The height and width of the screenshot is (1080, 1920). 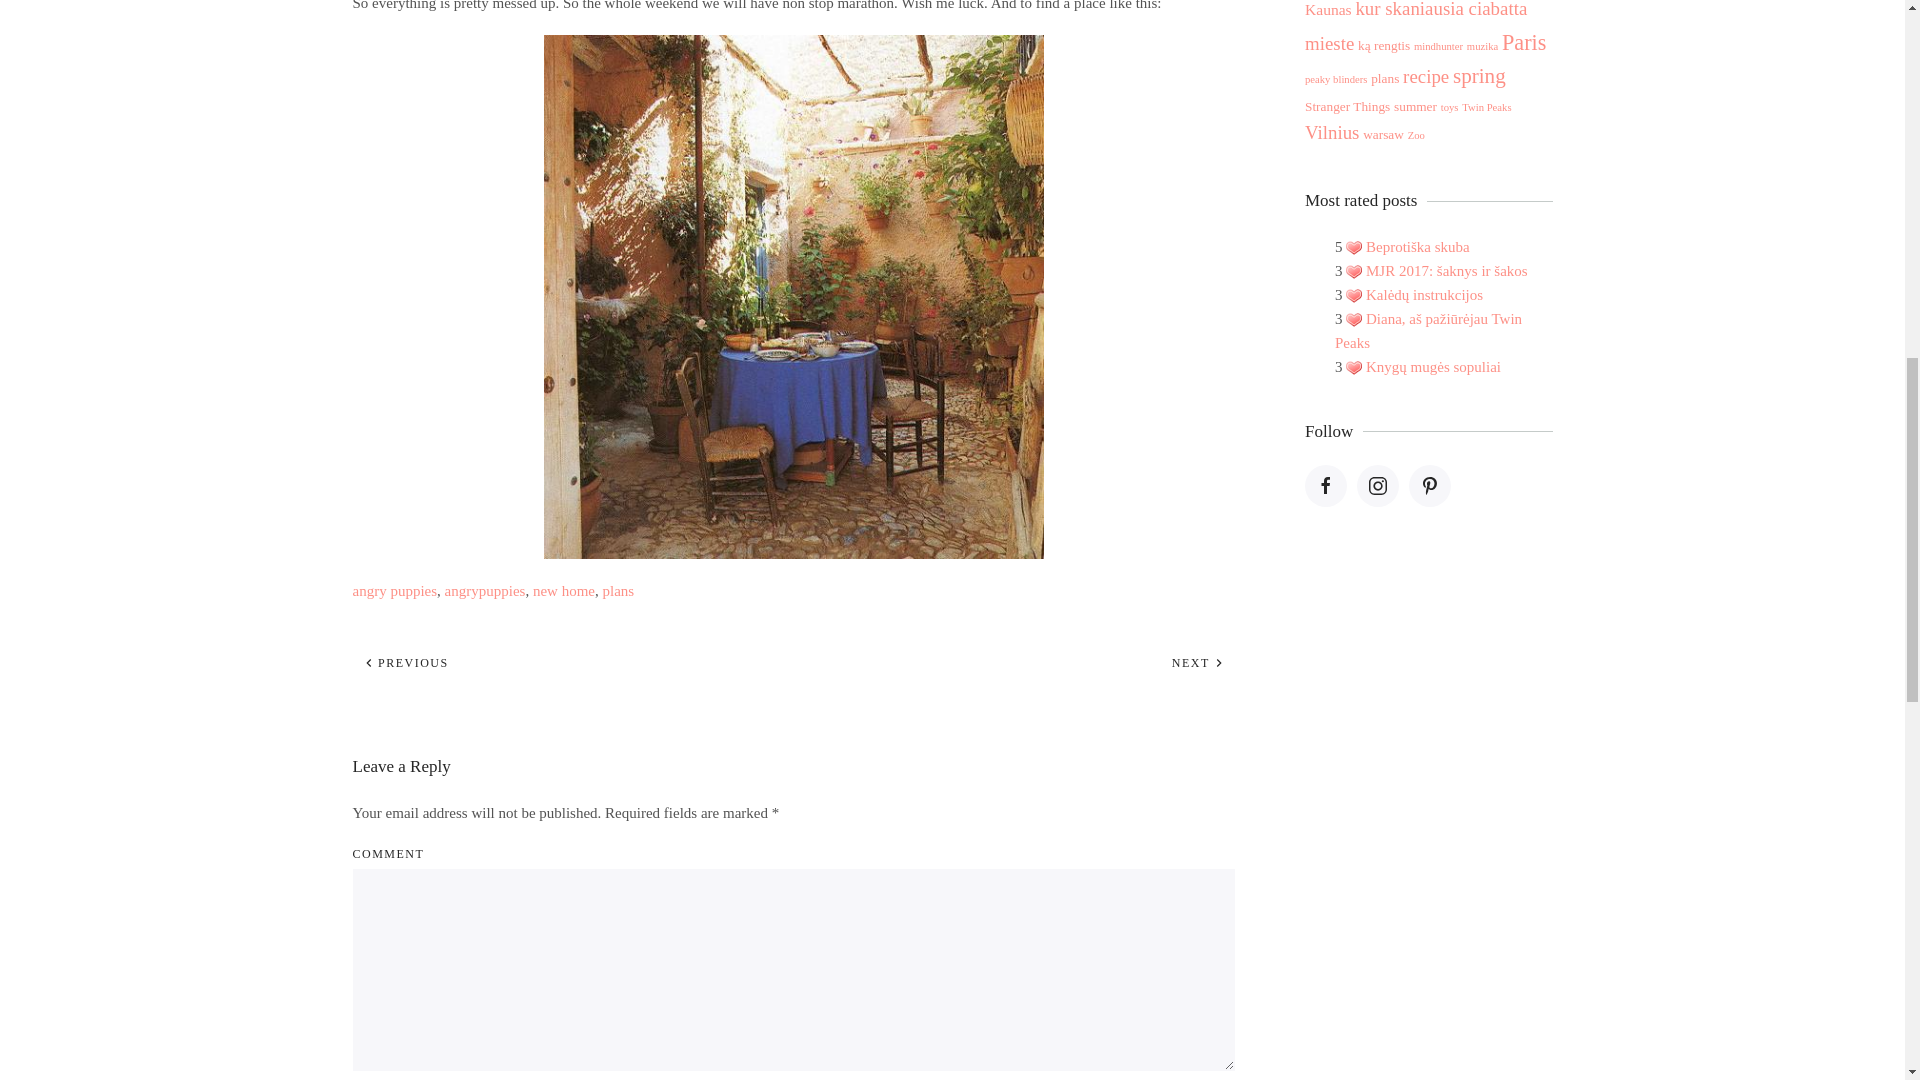 I want to click on 3 votes, average: 1.00 out of 1, so click(x=1353, y=367).